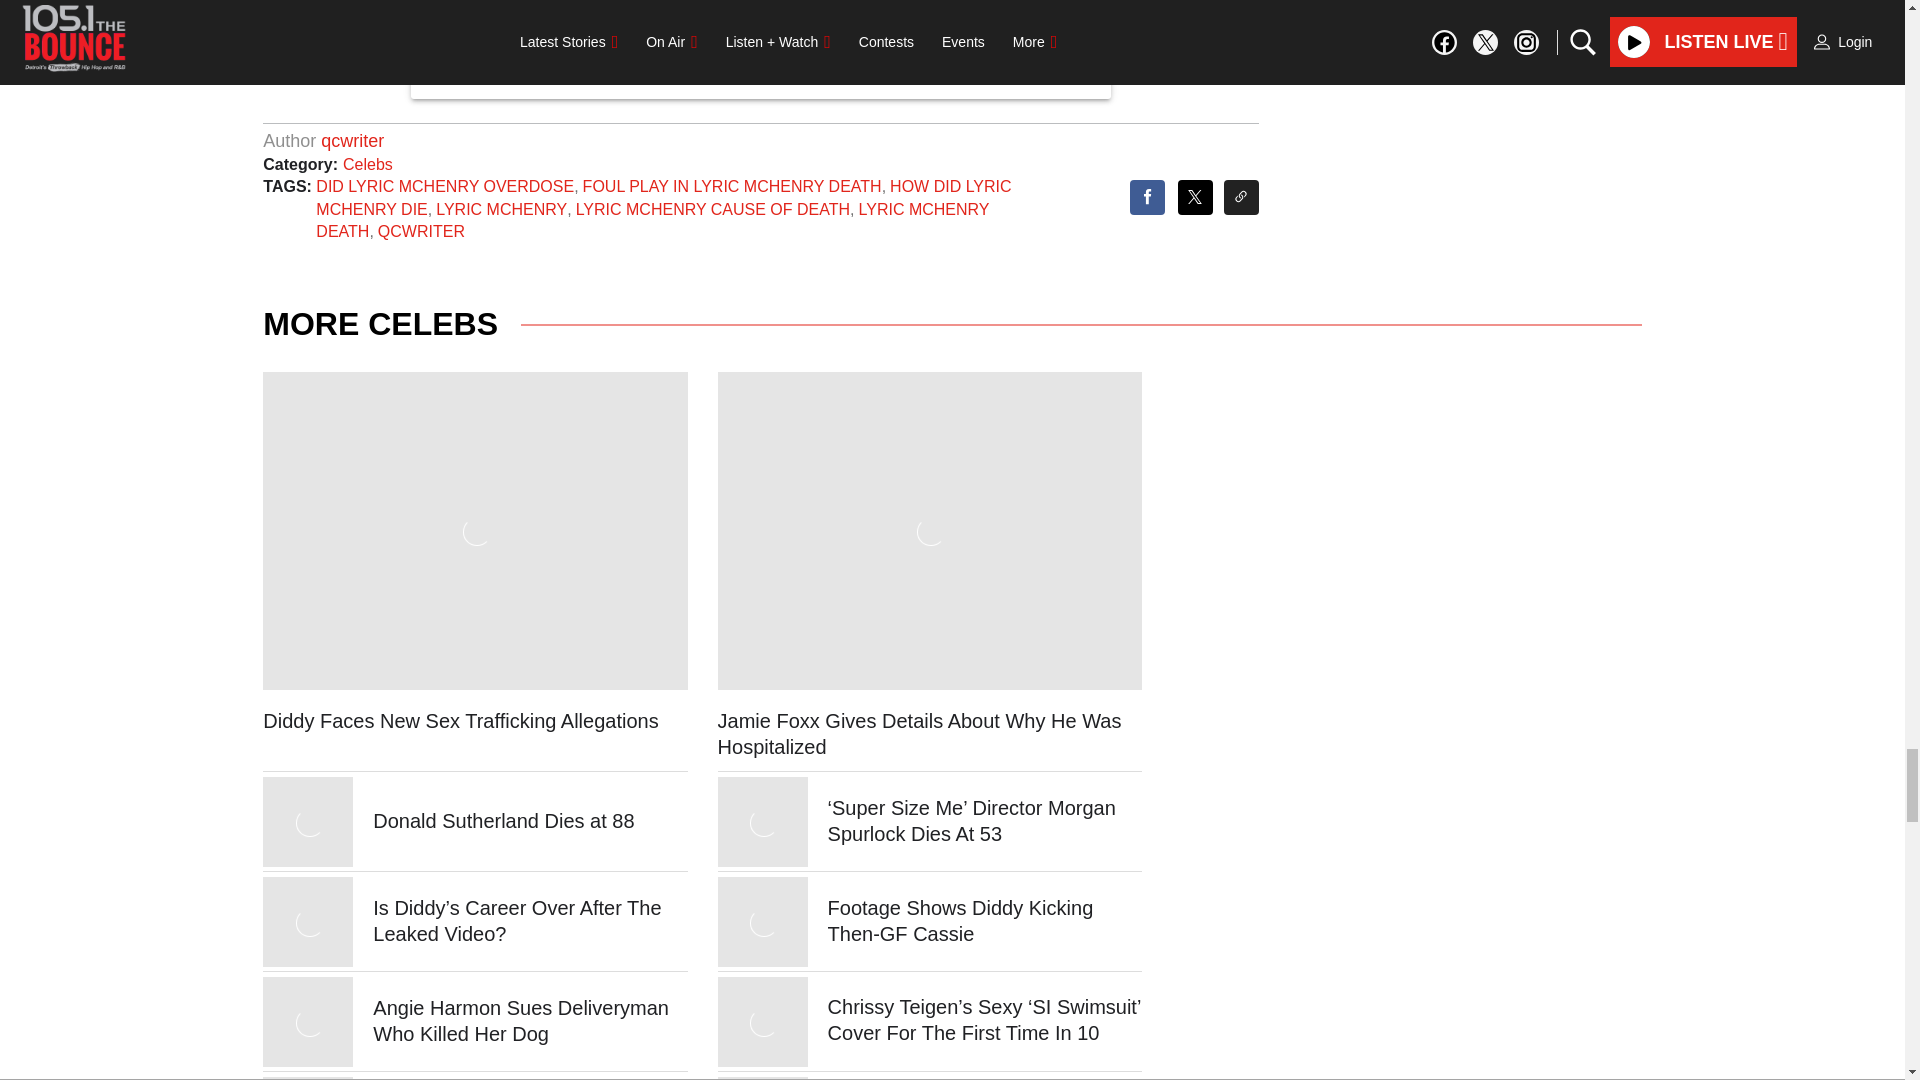 The height and width of the screenshot is (1080, 1920). I want to click on qcwriter, so click(352, 140).